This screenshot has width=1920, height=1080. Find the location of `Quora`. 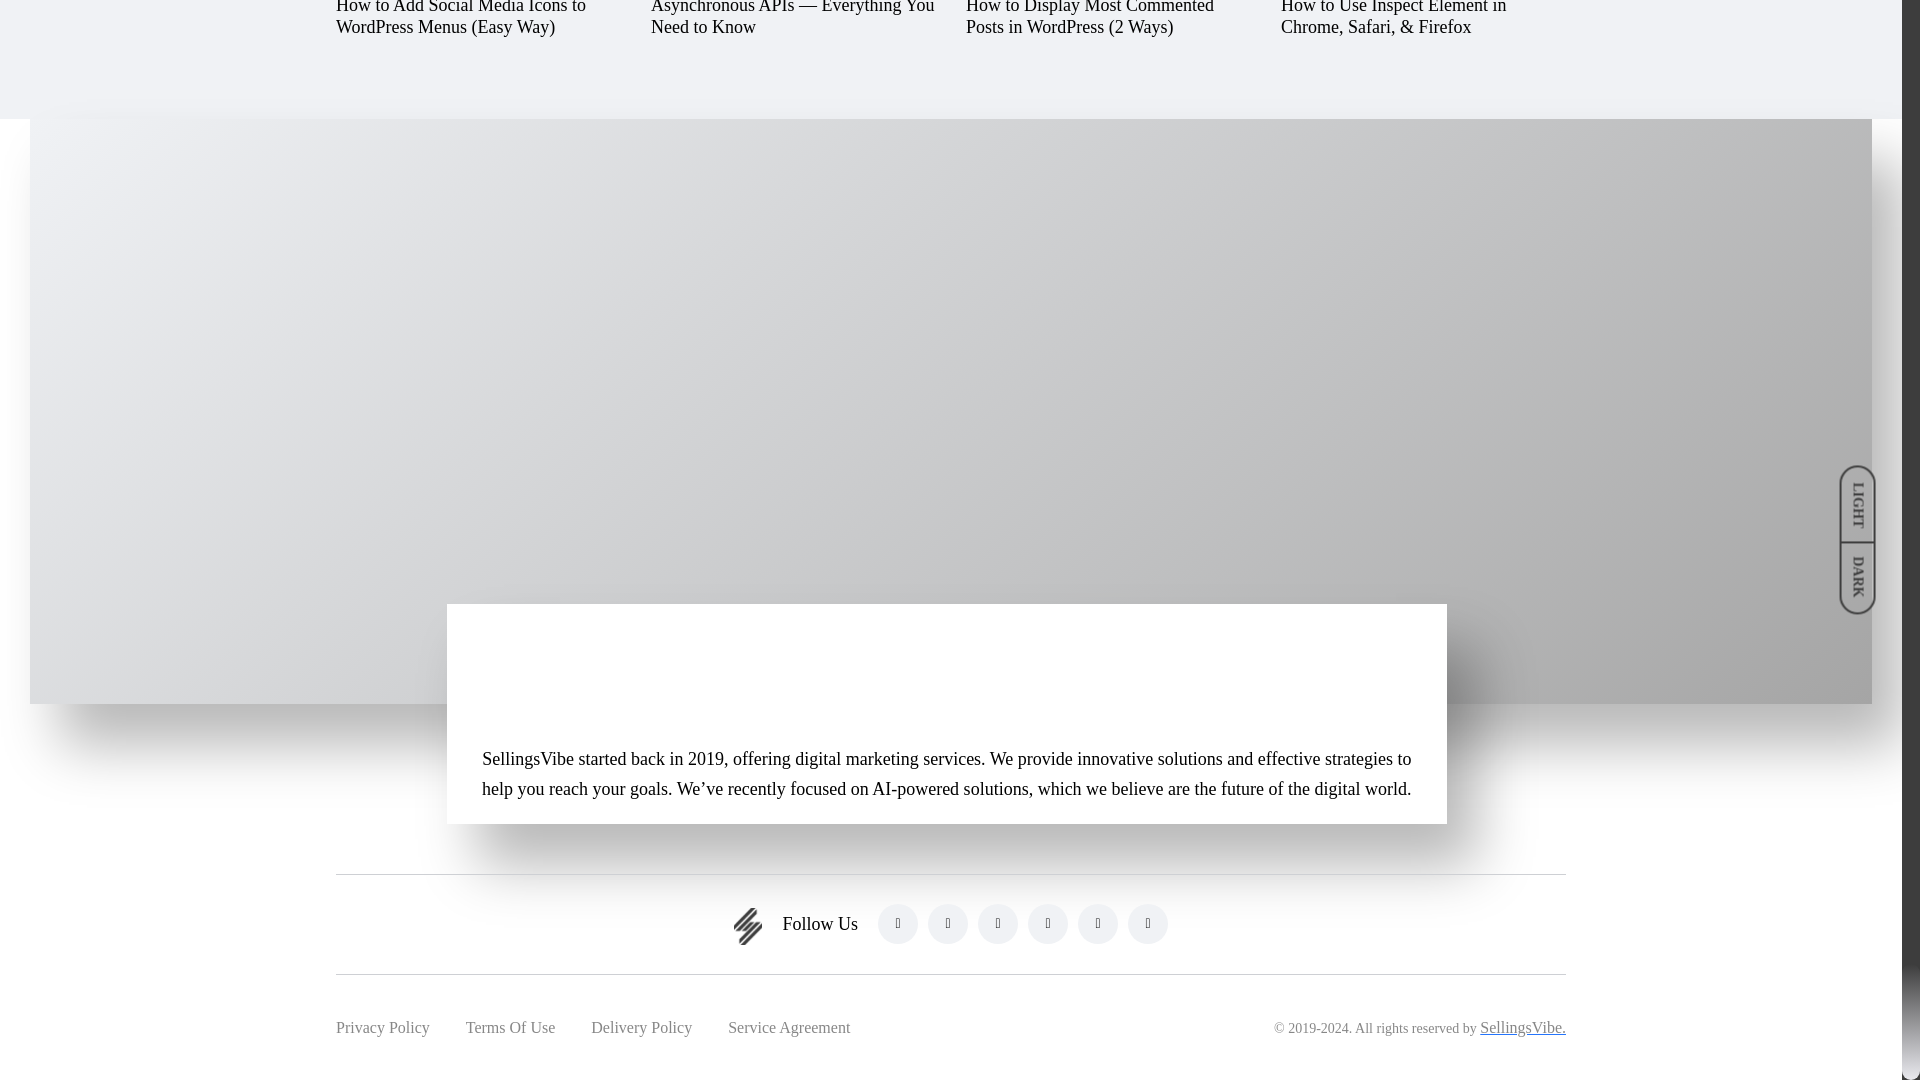

Quora is located at coordinates (1148, 923).